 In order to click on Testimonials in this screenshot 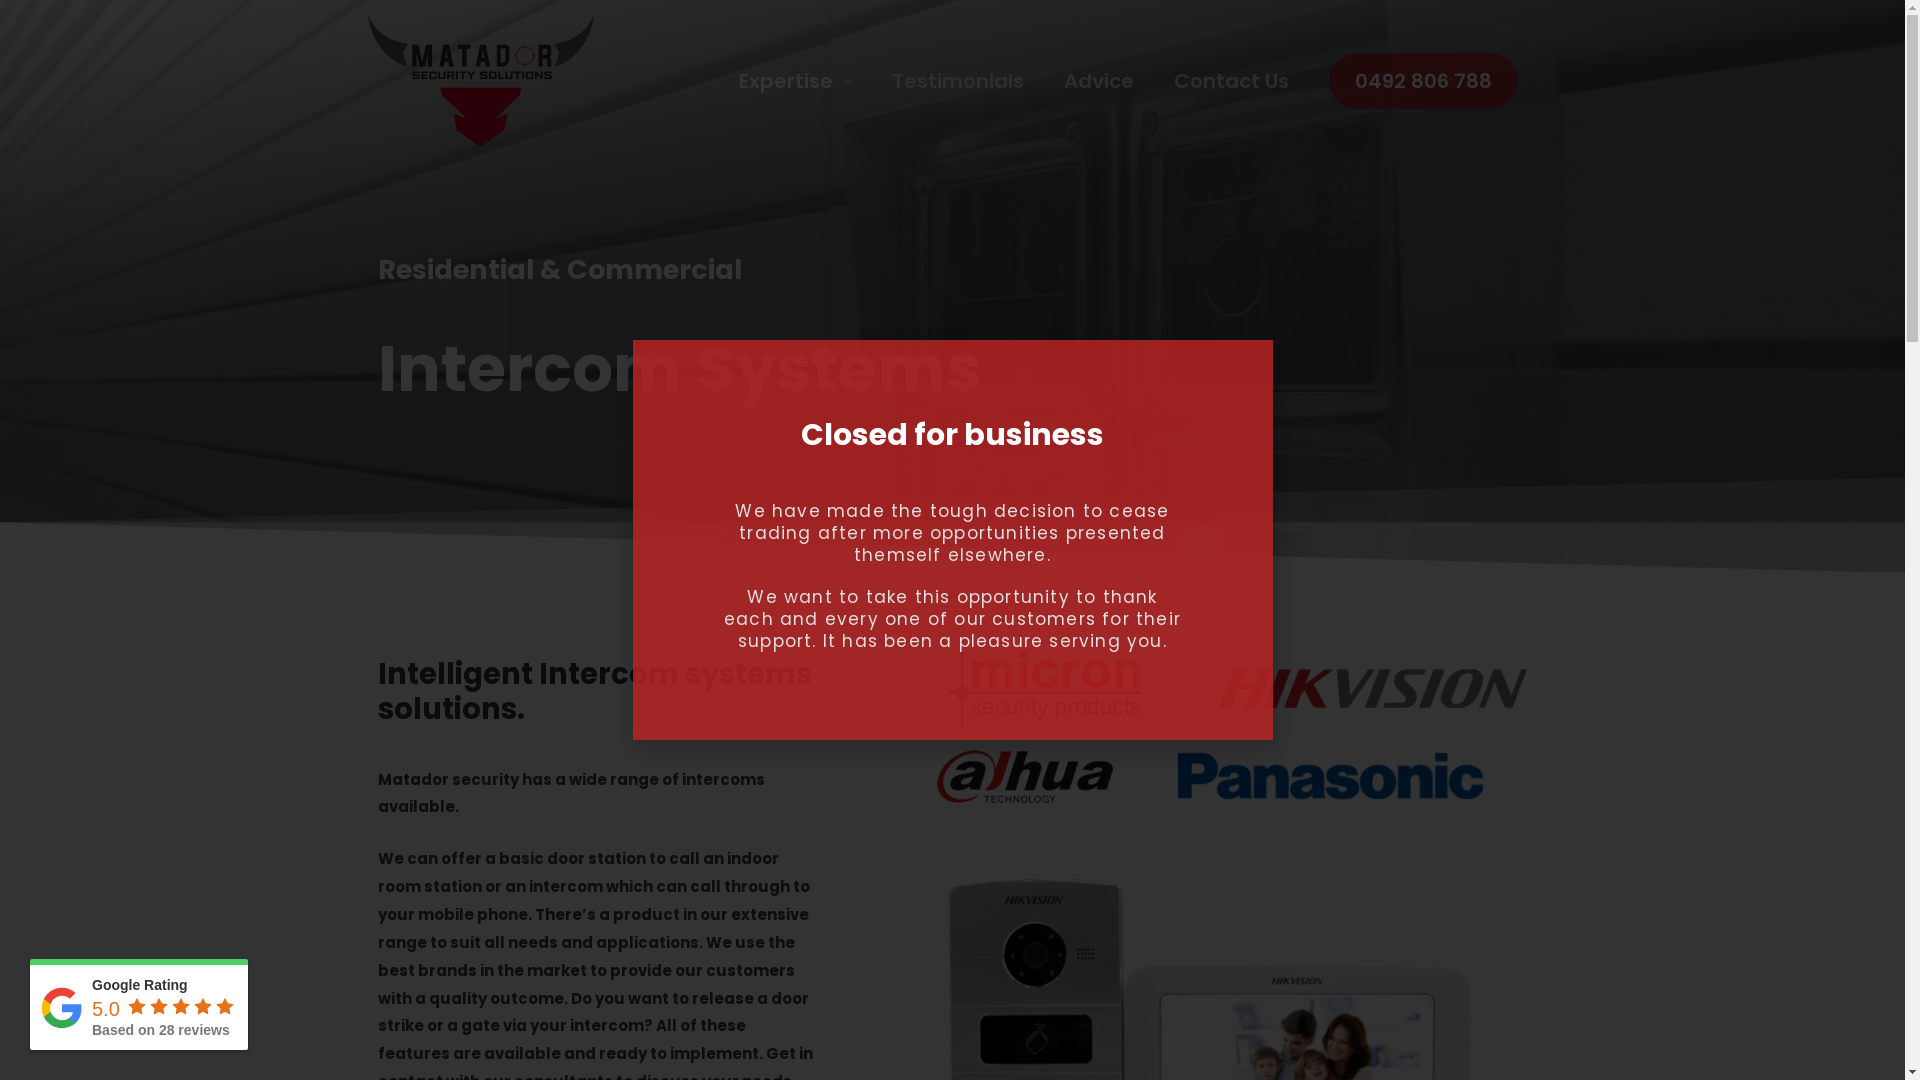, I will do `click(958, 82)`.